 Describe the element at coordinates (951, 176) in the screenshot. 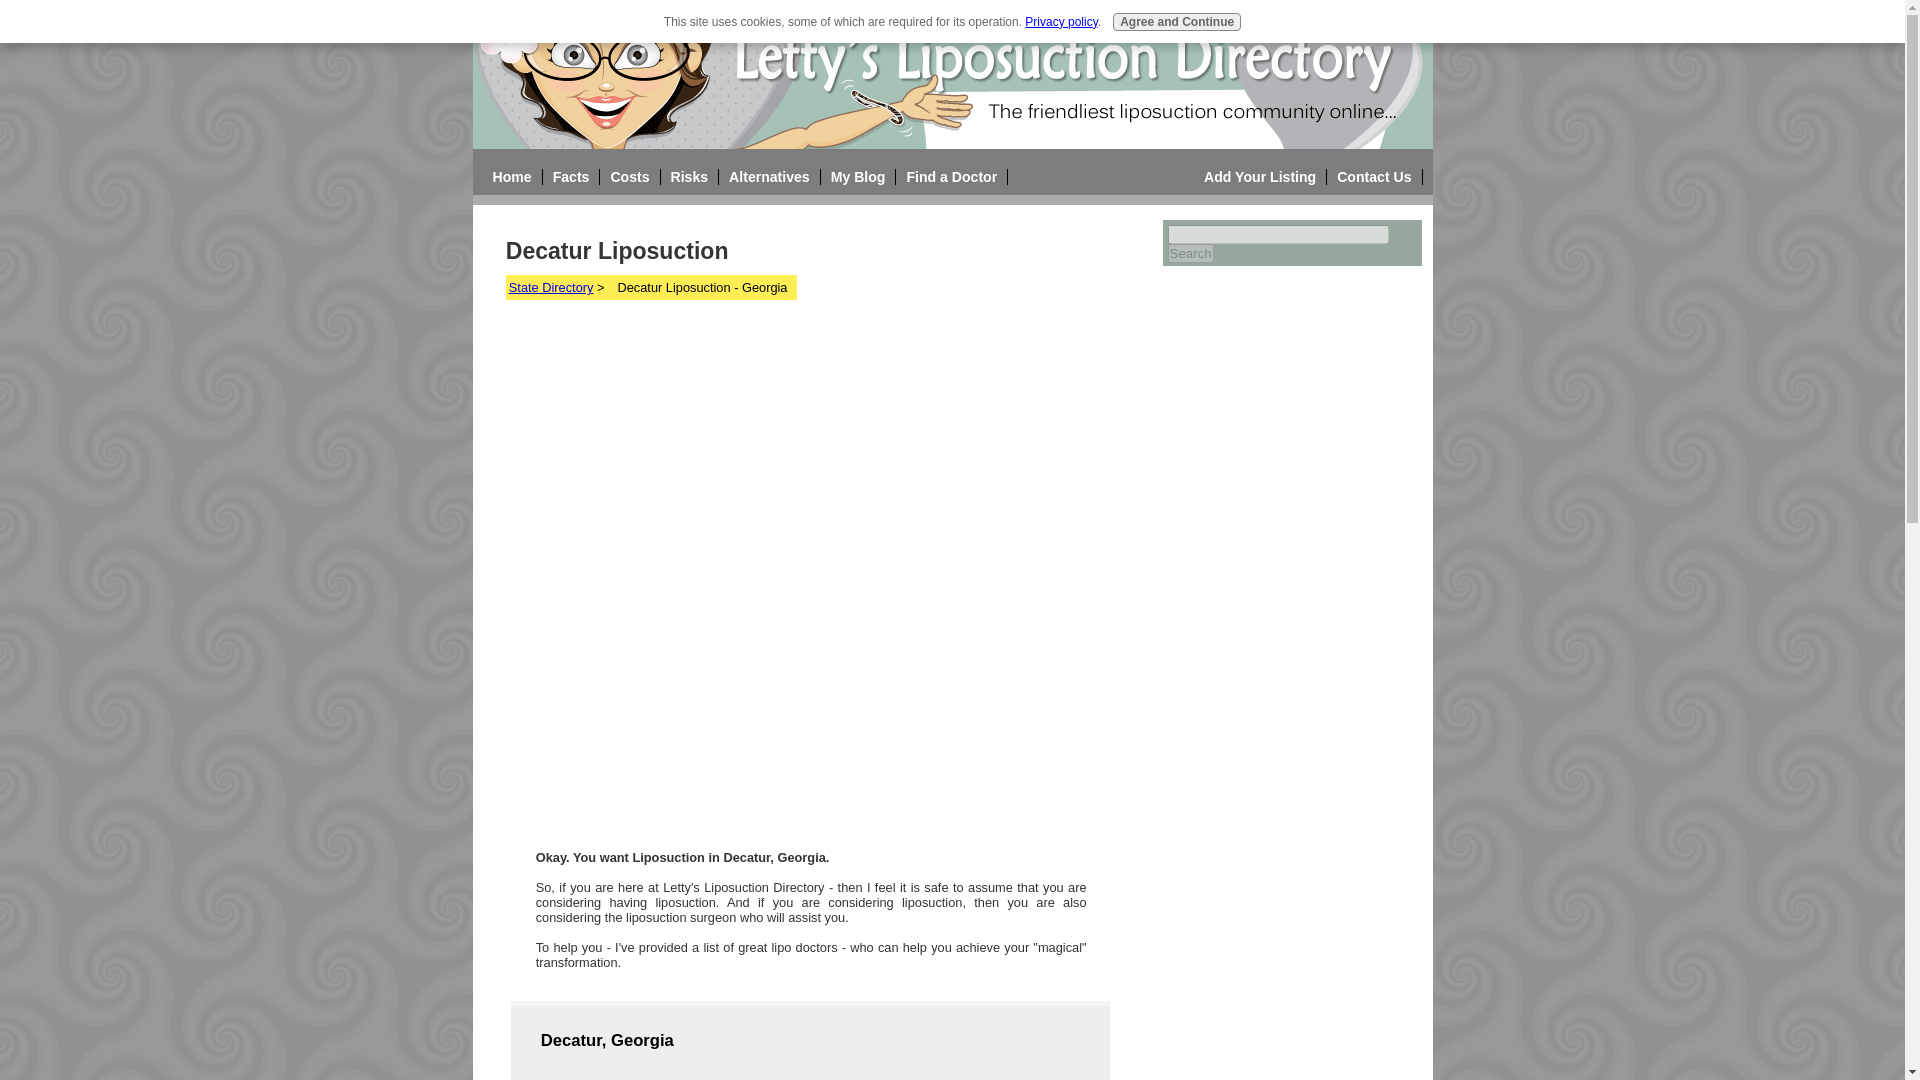

I see `Find a Doctor` at that location.